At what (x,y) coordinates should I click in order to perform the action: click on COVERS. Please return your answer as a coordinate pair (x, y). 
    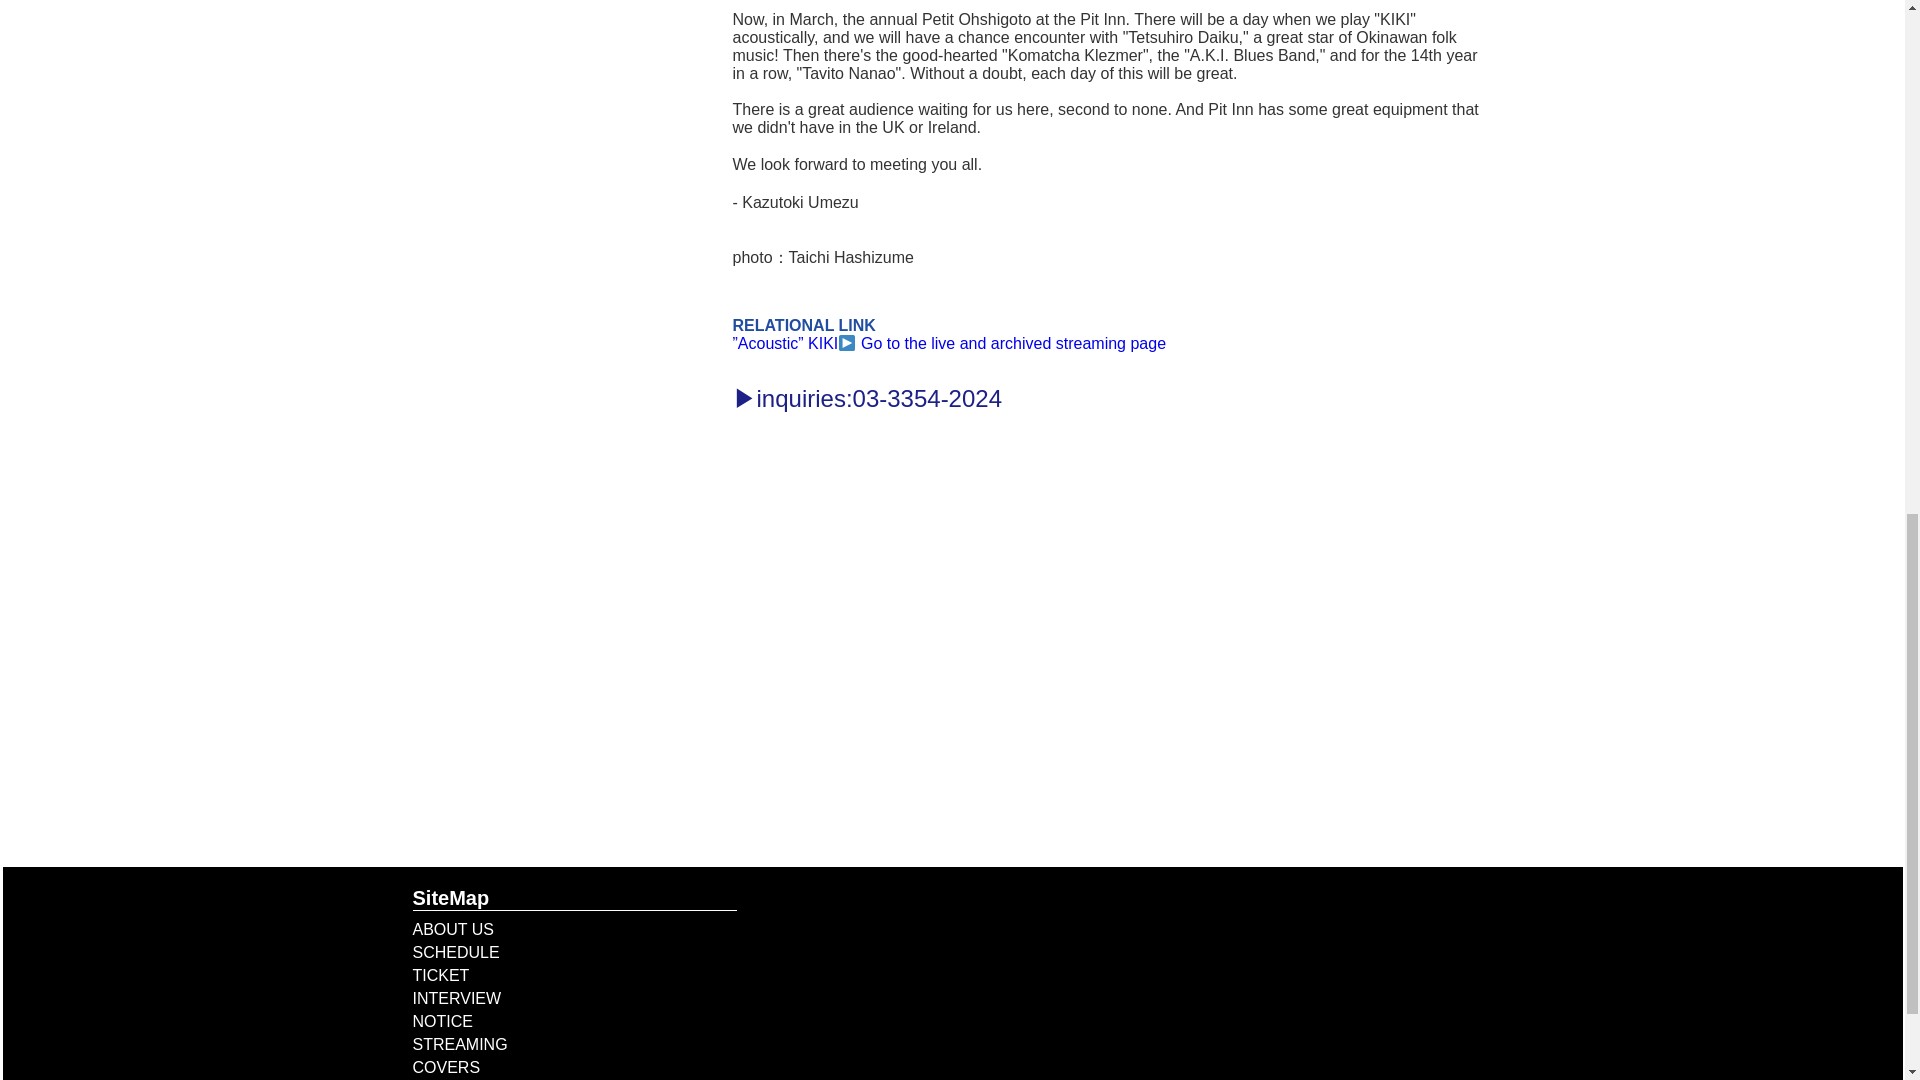
    Looking at the image, I should click on (446, 1067).